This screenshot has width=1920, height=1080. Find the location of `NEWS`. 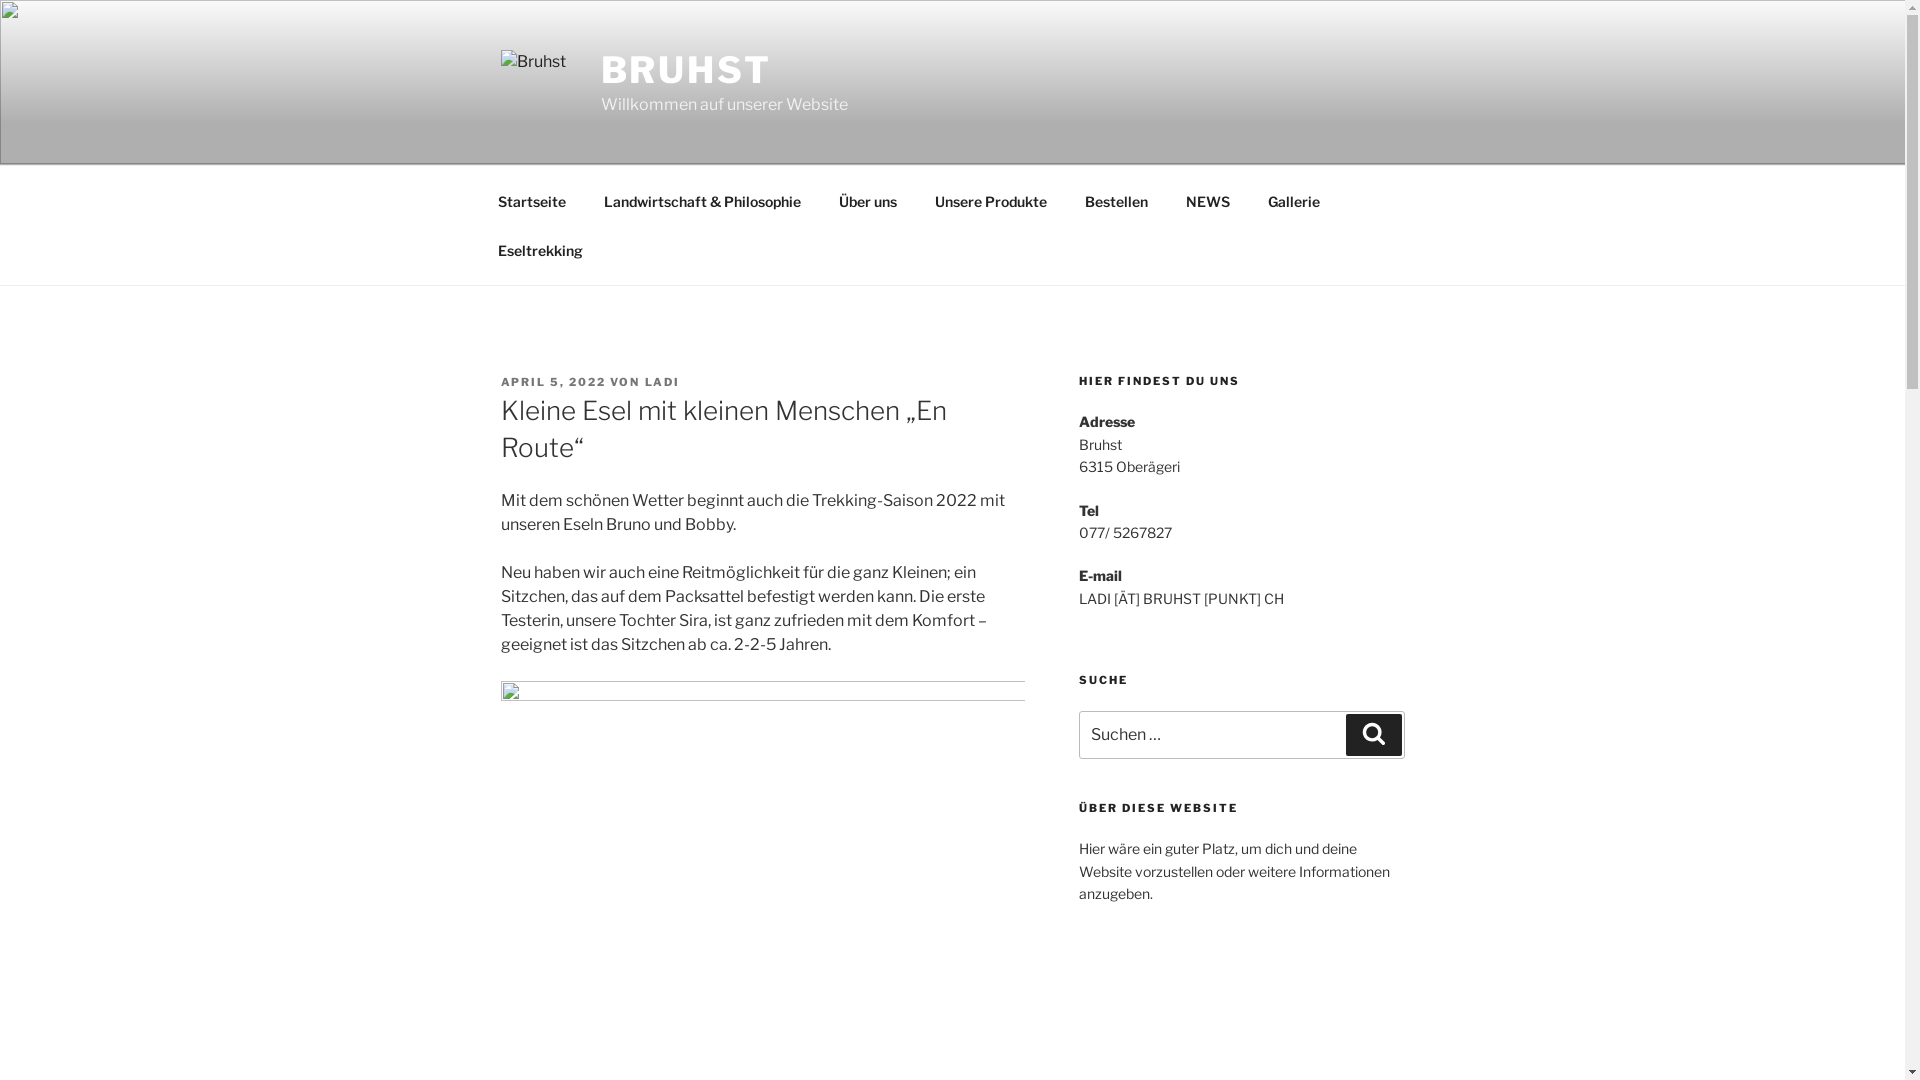

NEWS is located at coordinates (1208, 200).